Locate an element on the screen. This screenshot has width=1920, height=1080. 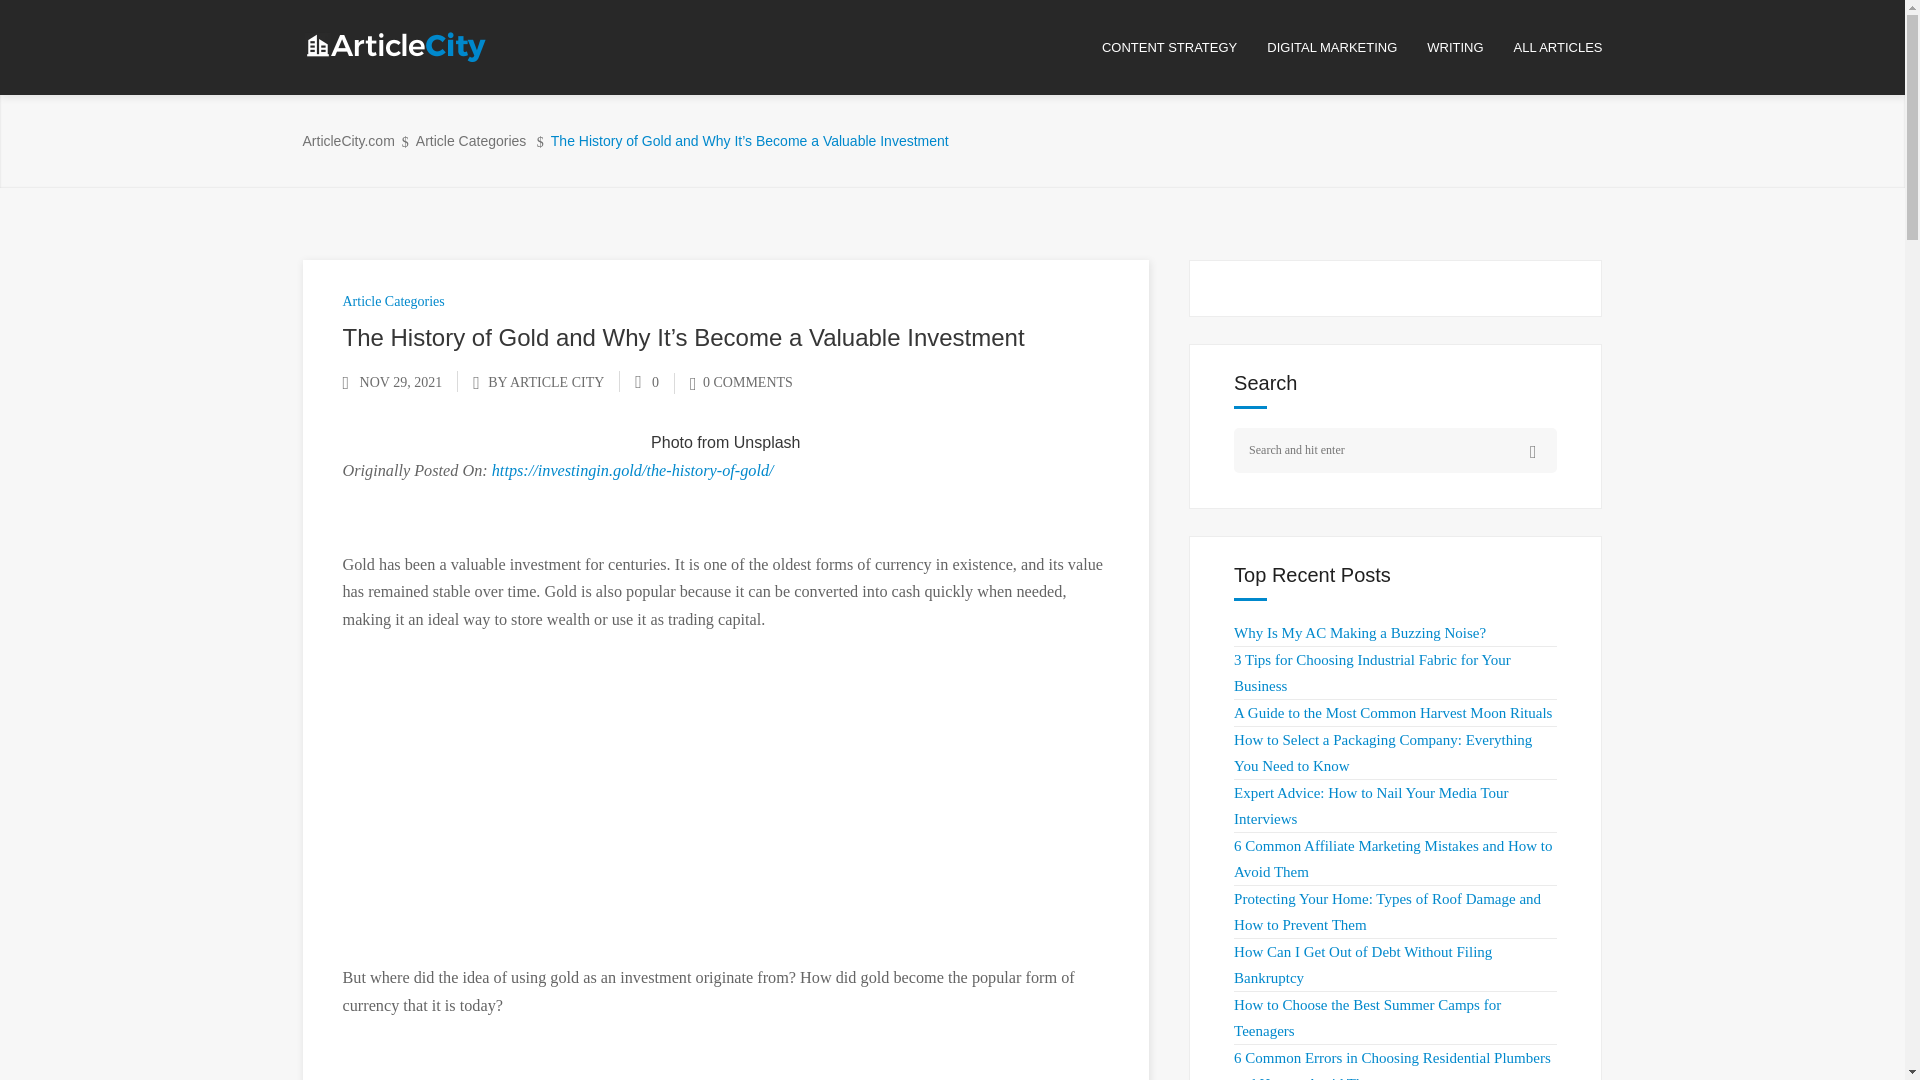
Photo is located at coordinates (672, 442).